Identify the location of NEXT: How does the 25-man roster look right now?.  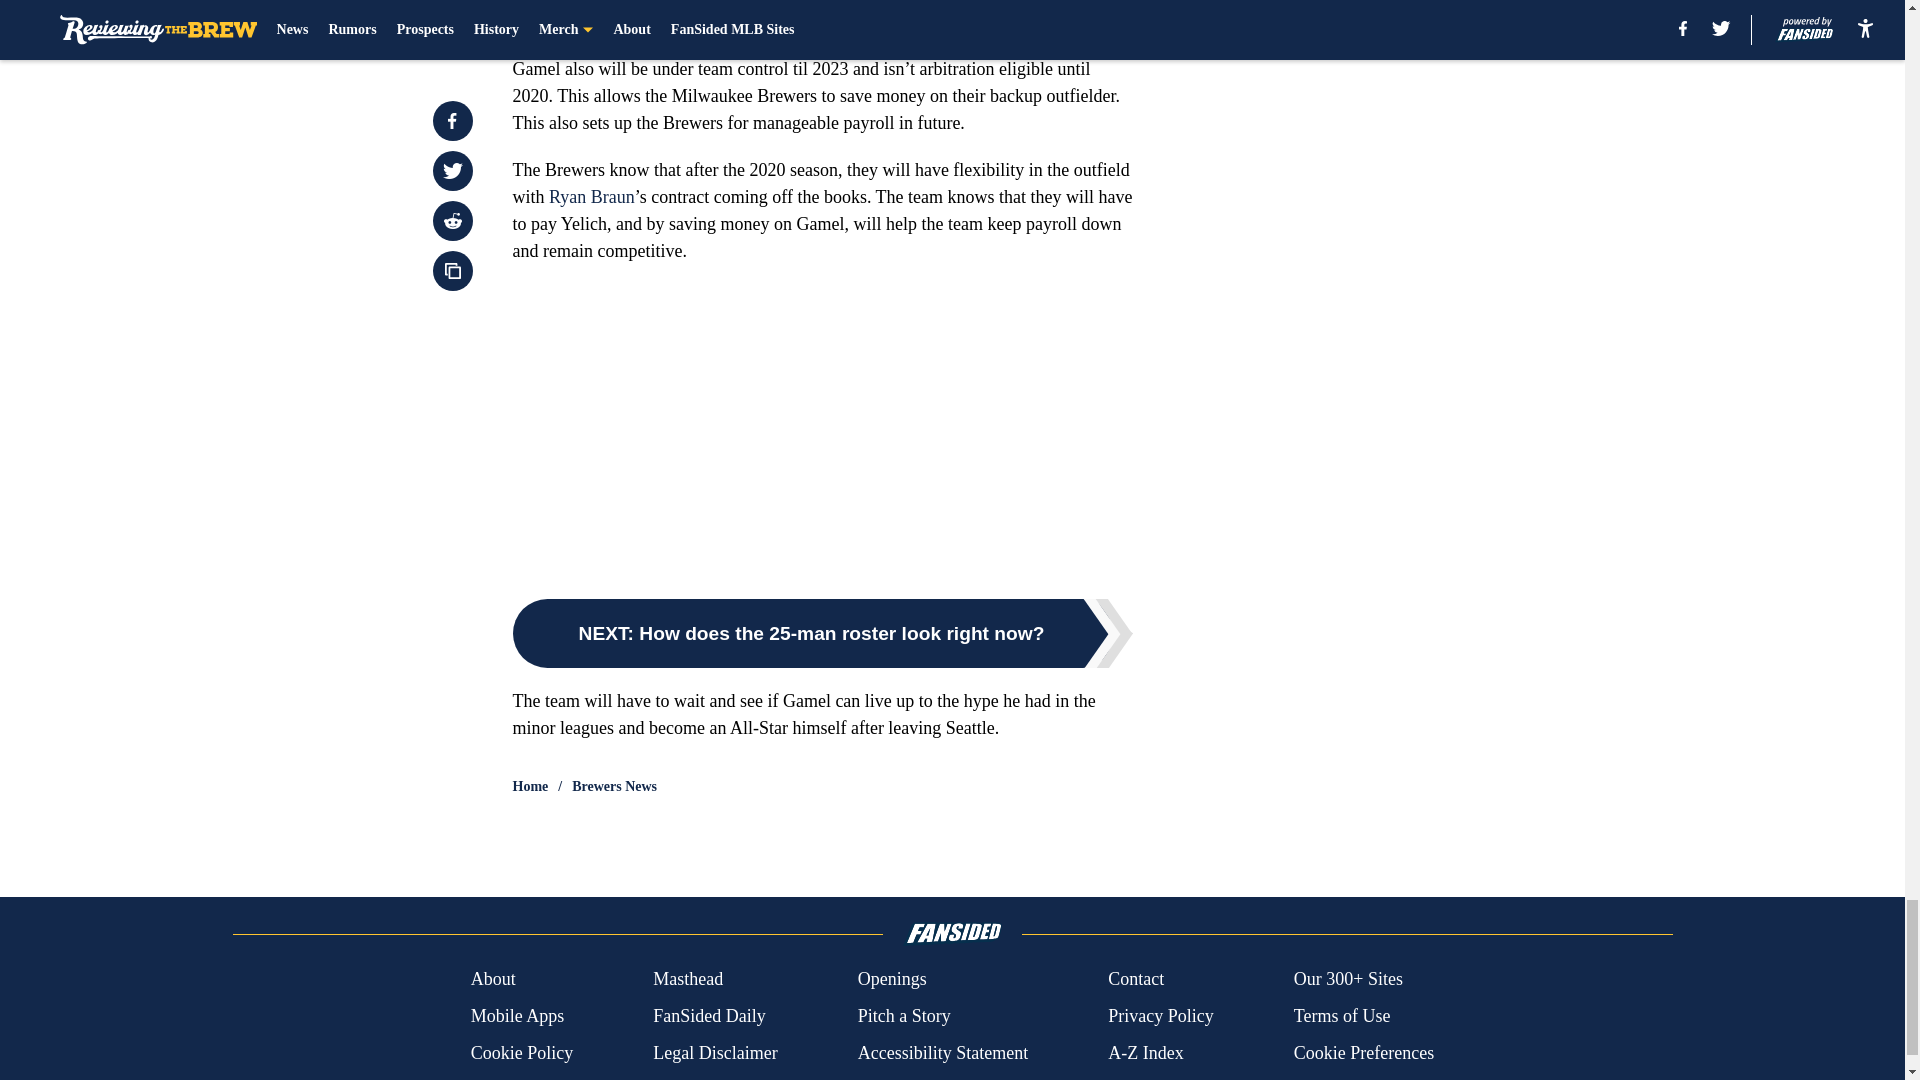
(822, 634).